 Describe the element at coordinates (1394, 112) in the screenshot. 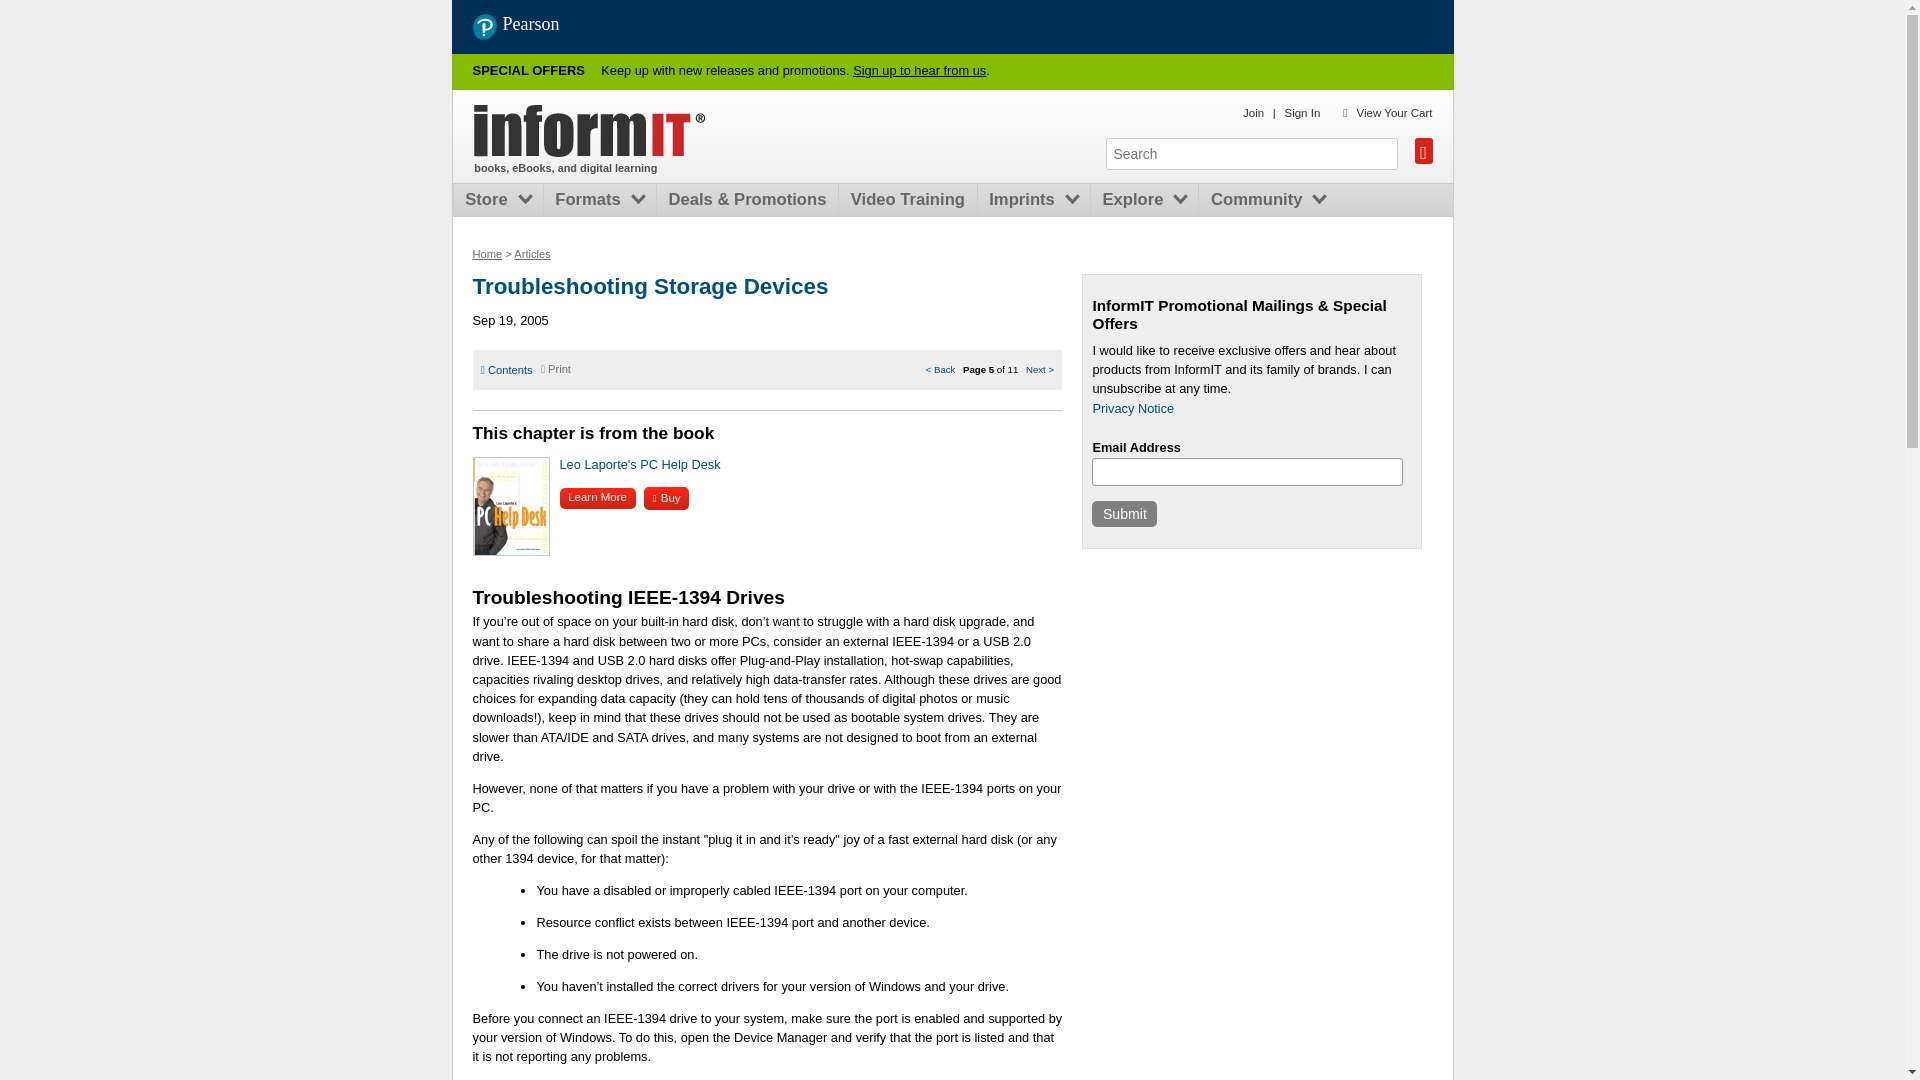

I see `View Your Cart` at that location.